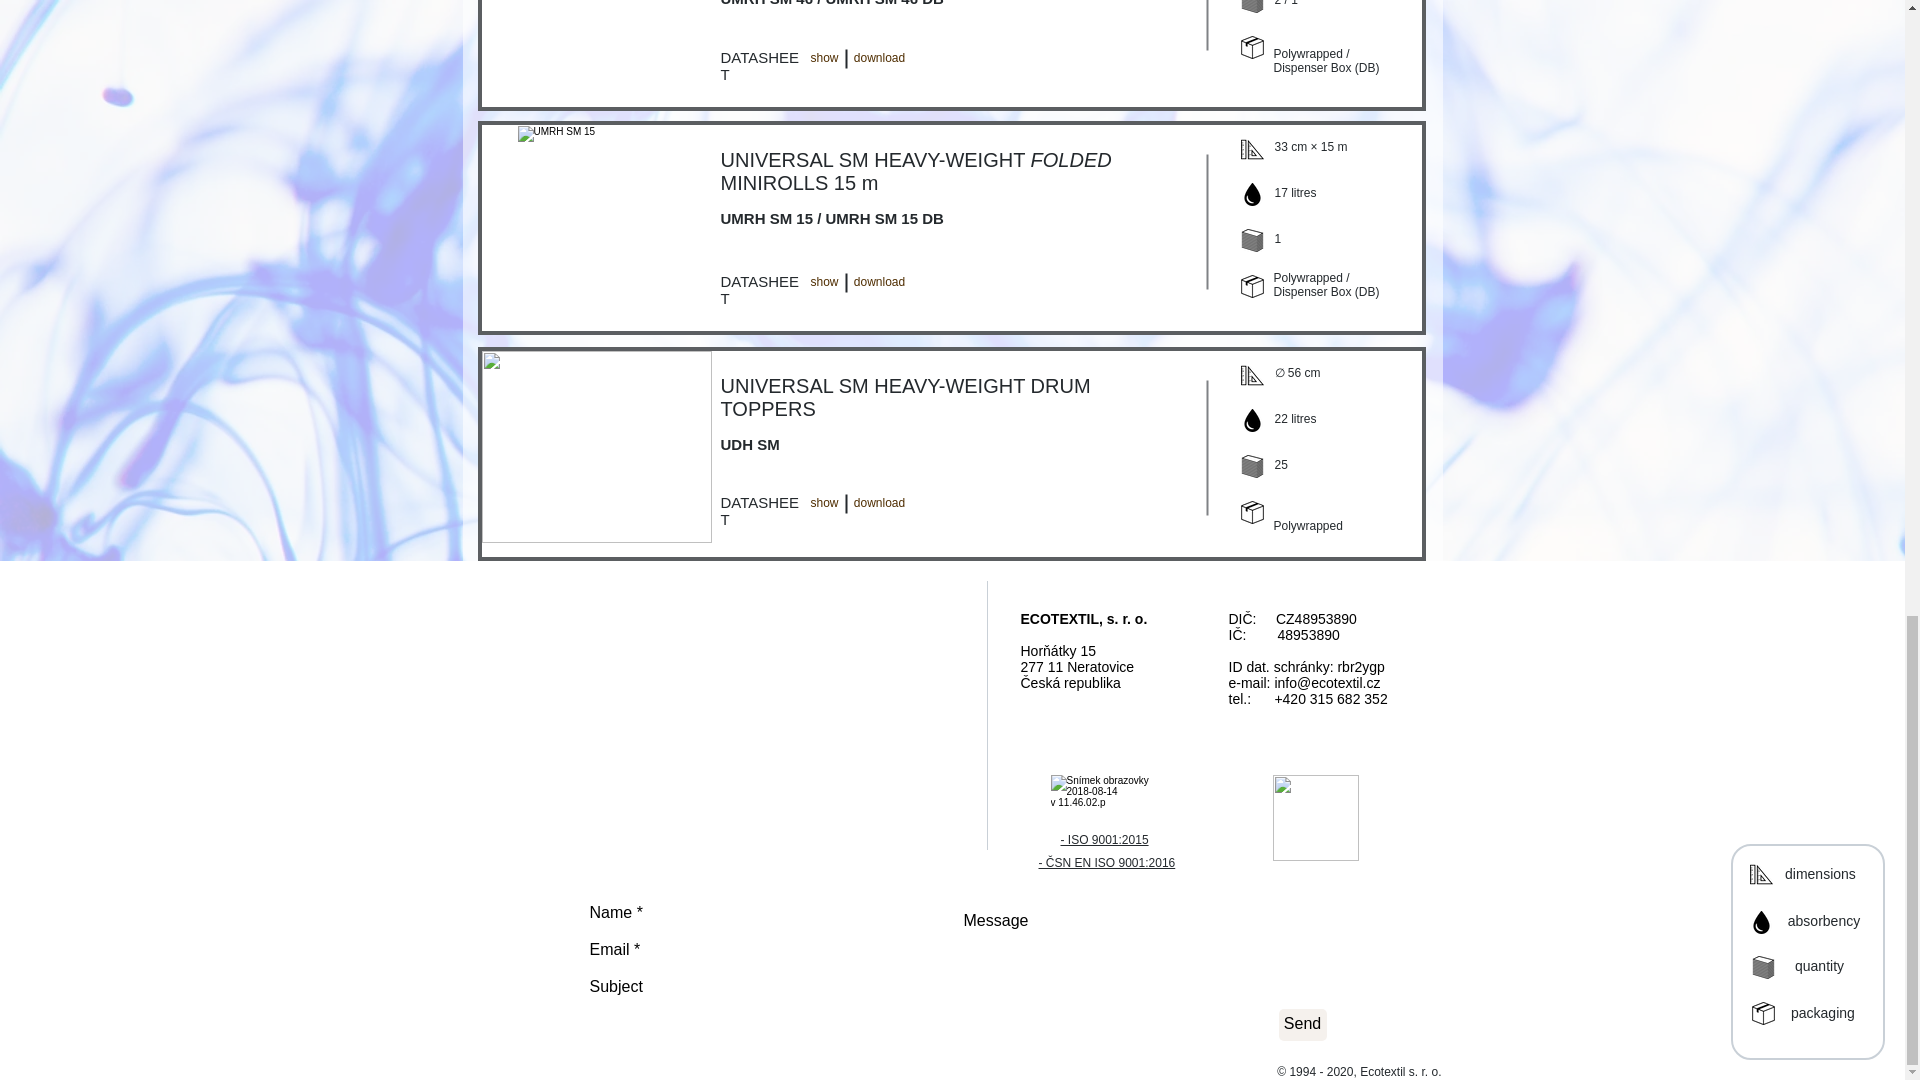 Image resolution: width=1920 pixels, height=1080 pixels. Describe the element at coordinates (1252, 6) in the screenshot. I see `stacked-print-products.png` at that location.